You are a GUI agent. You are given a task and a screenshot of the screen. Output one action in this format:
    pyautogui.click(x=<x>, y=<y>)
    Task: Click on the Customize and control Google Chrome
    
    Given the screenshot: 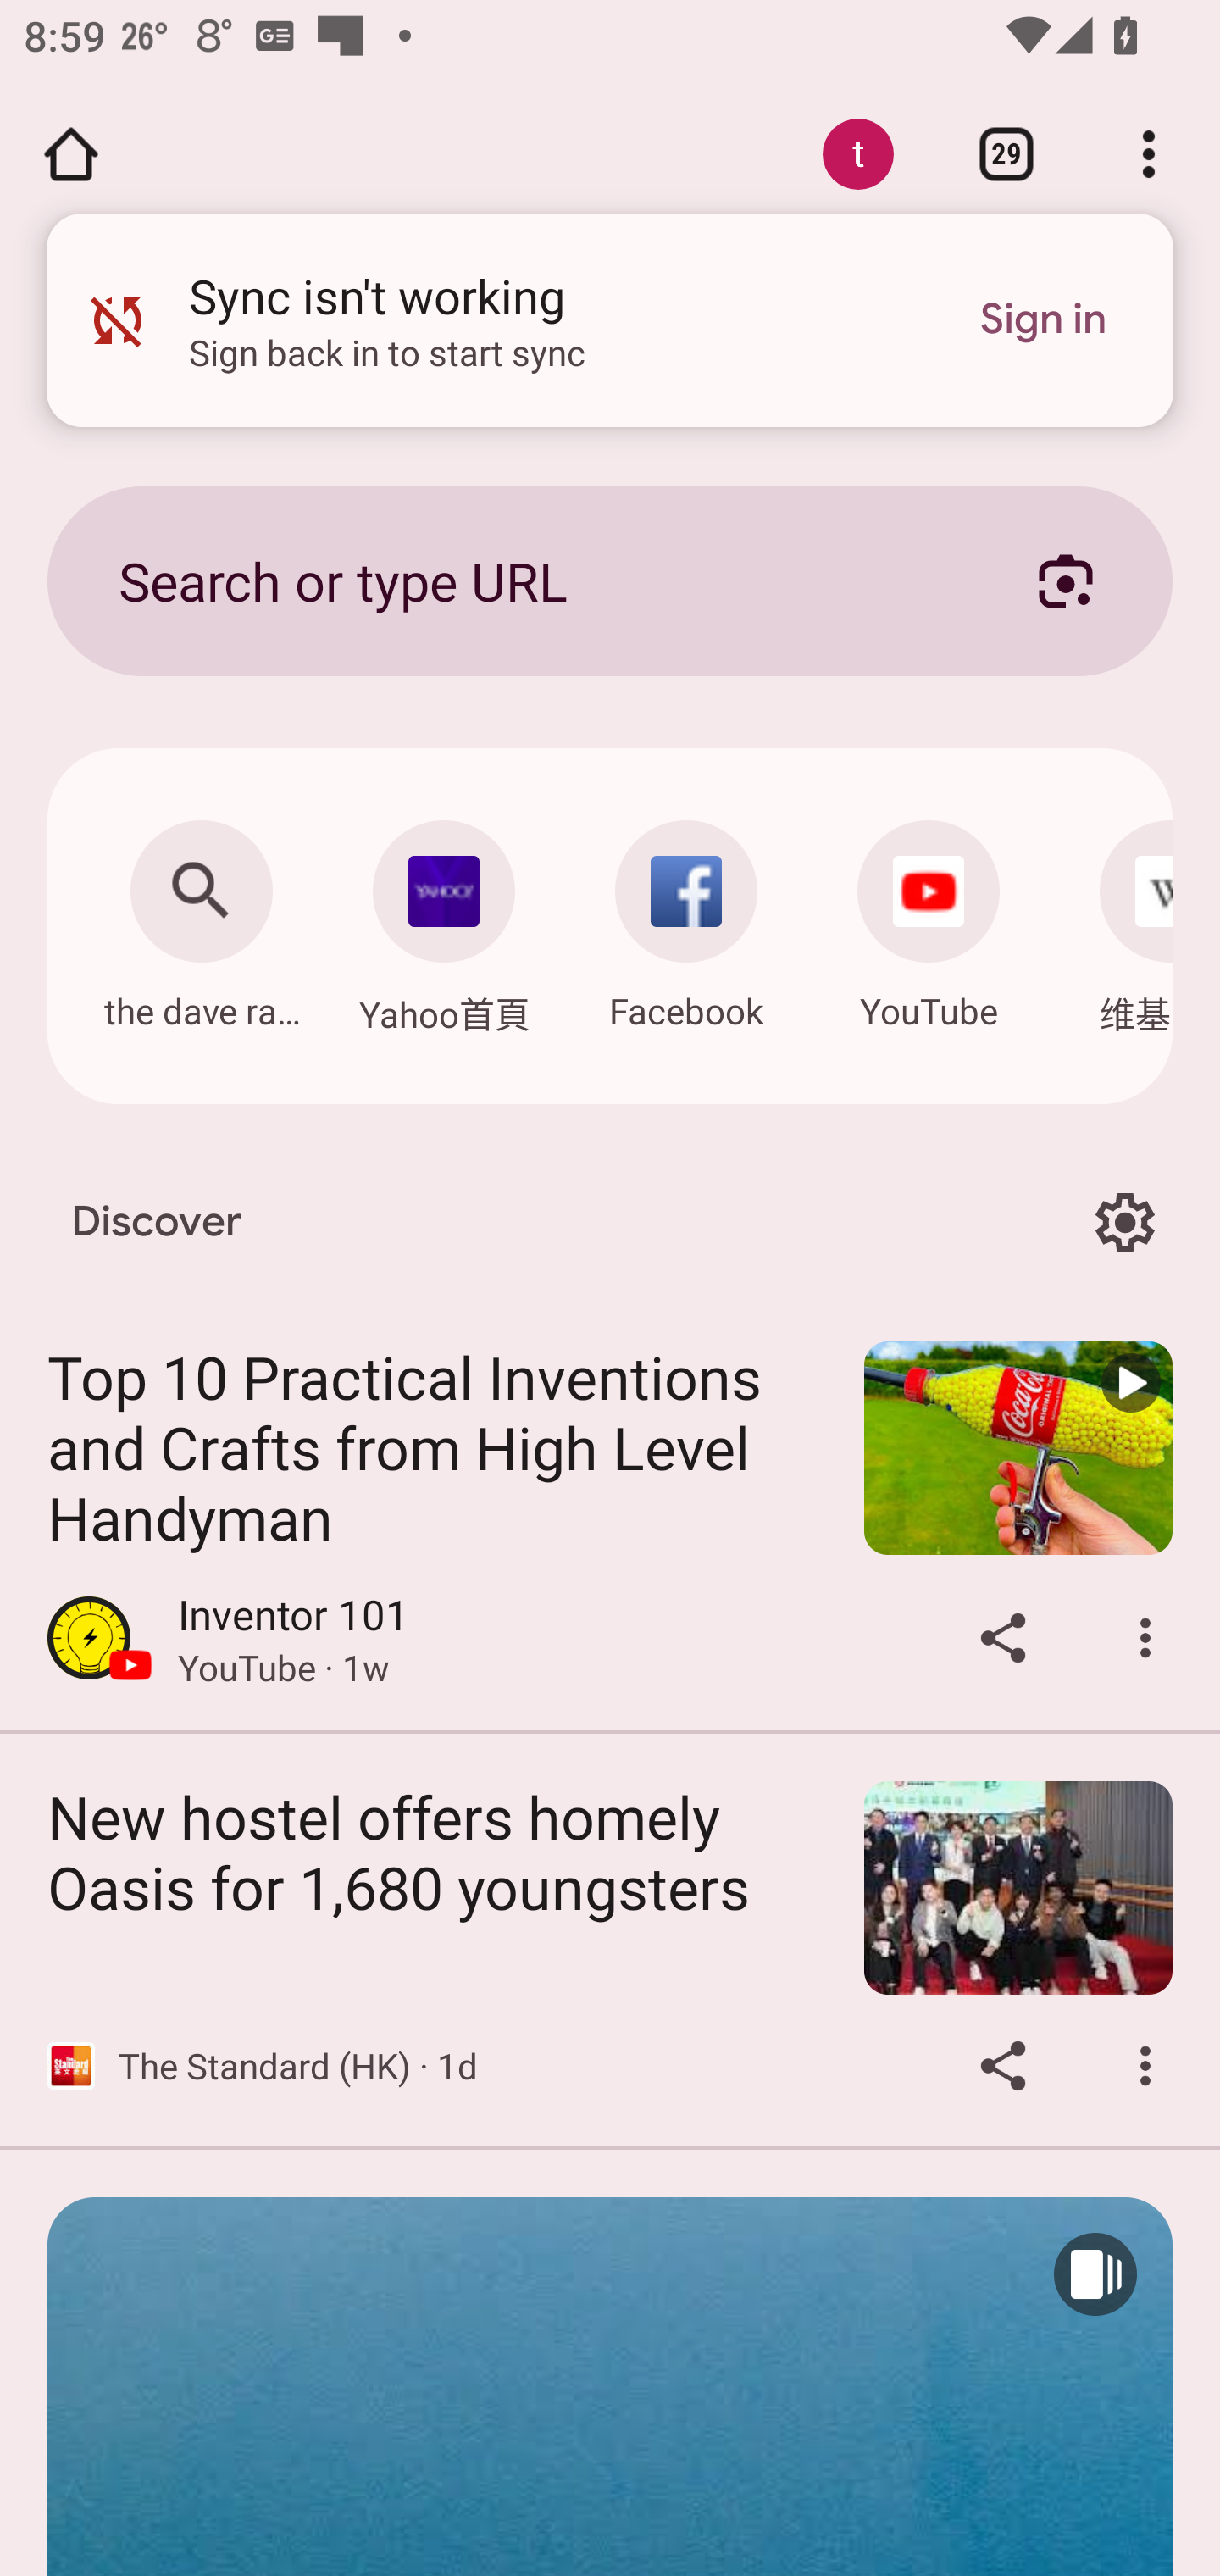 What is the action you would take?
    pyautogui.click(x=1149, y=154)
    